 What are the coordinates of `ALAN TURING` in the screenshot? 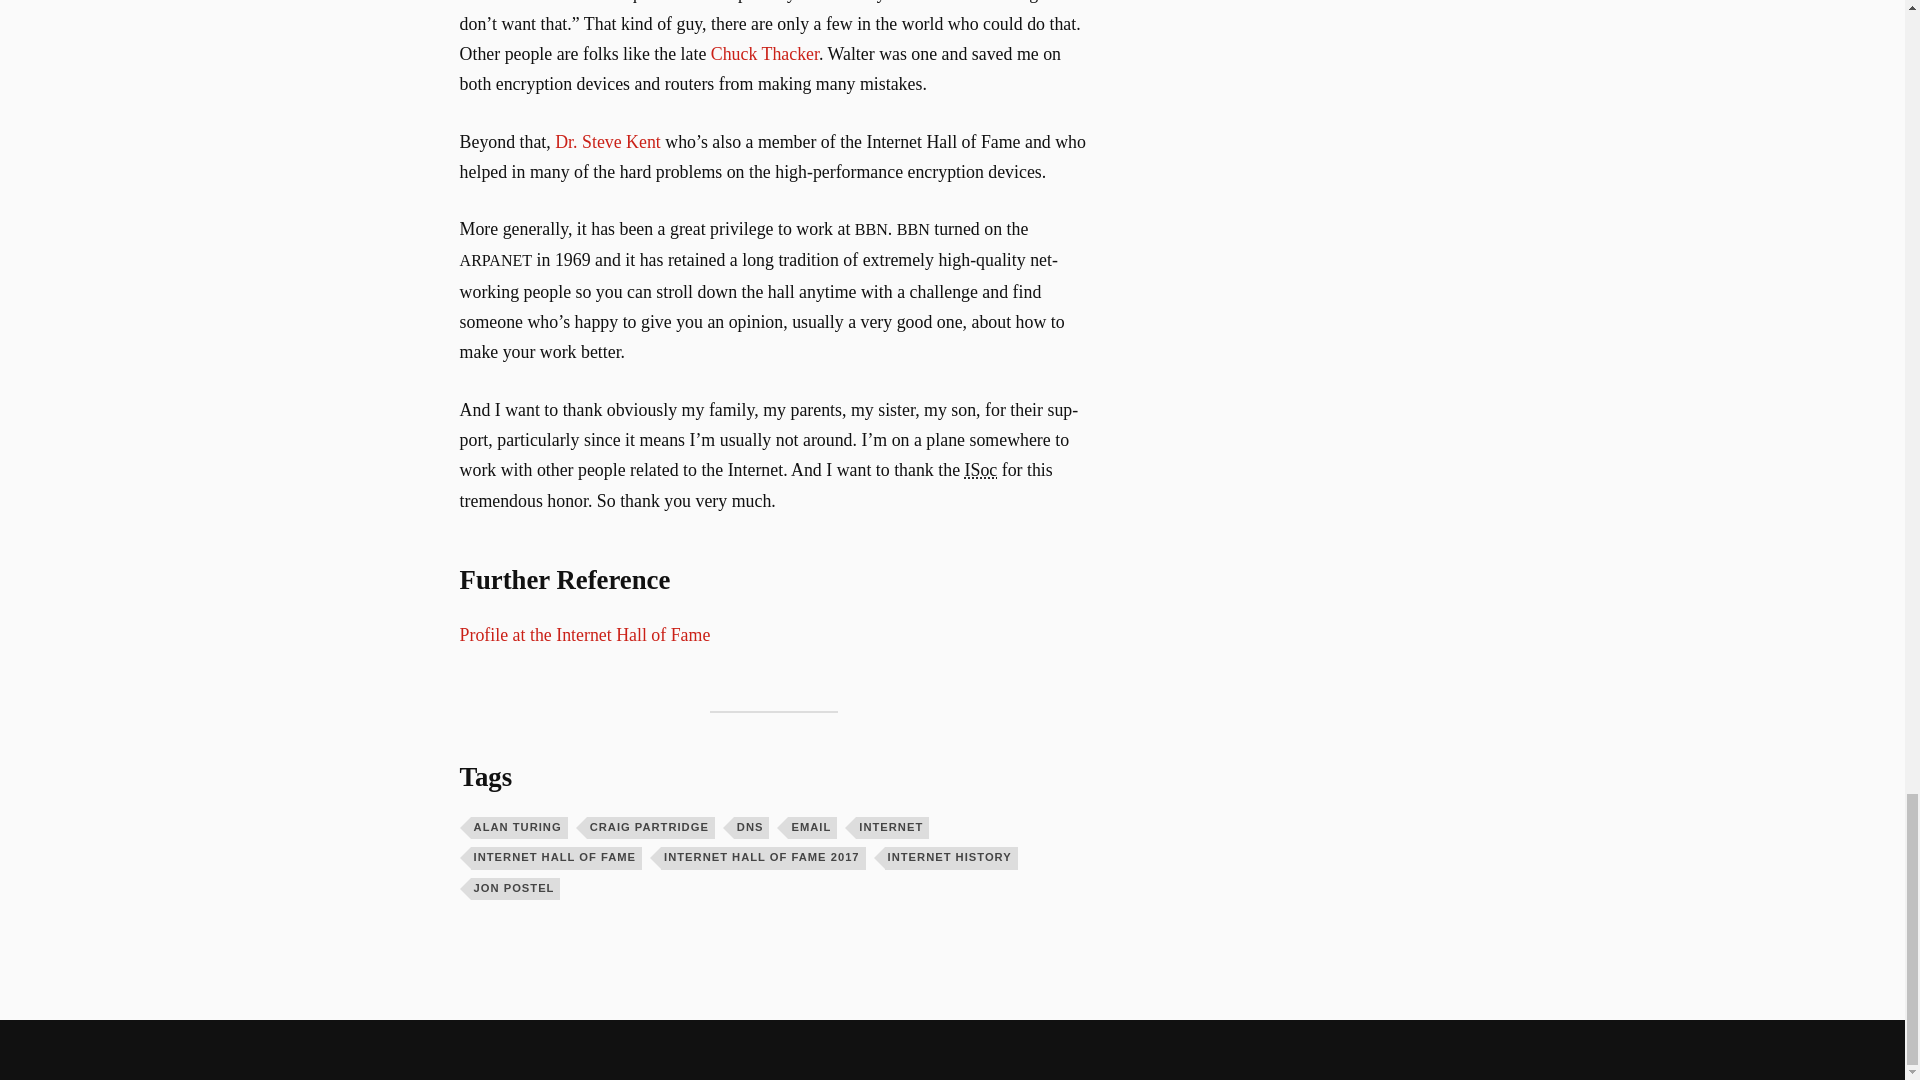 It's located at (519, 828).